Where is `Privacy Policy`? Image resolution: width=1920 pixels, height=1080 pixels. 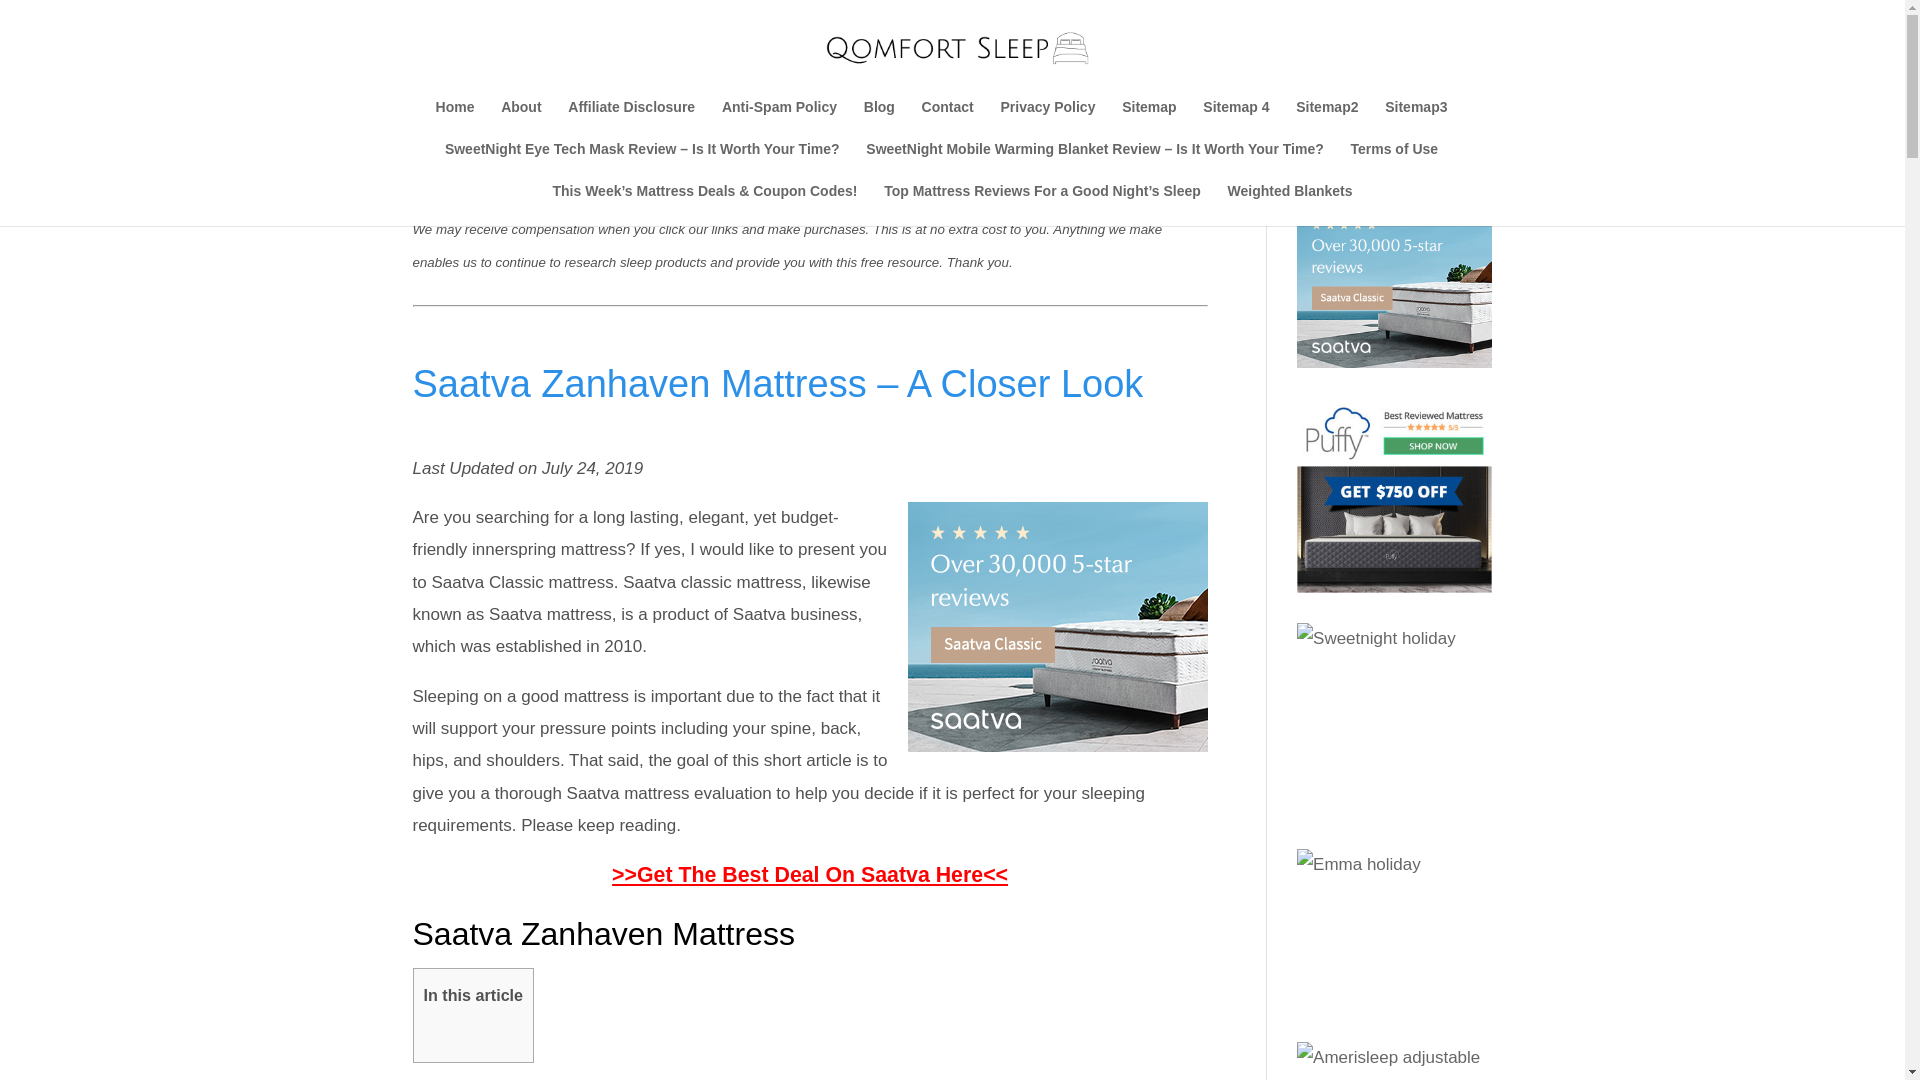
Privacy Policy is located at coordinates (1047, 120).